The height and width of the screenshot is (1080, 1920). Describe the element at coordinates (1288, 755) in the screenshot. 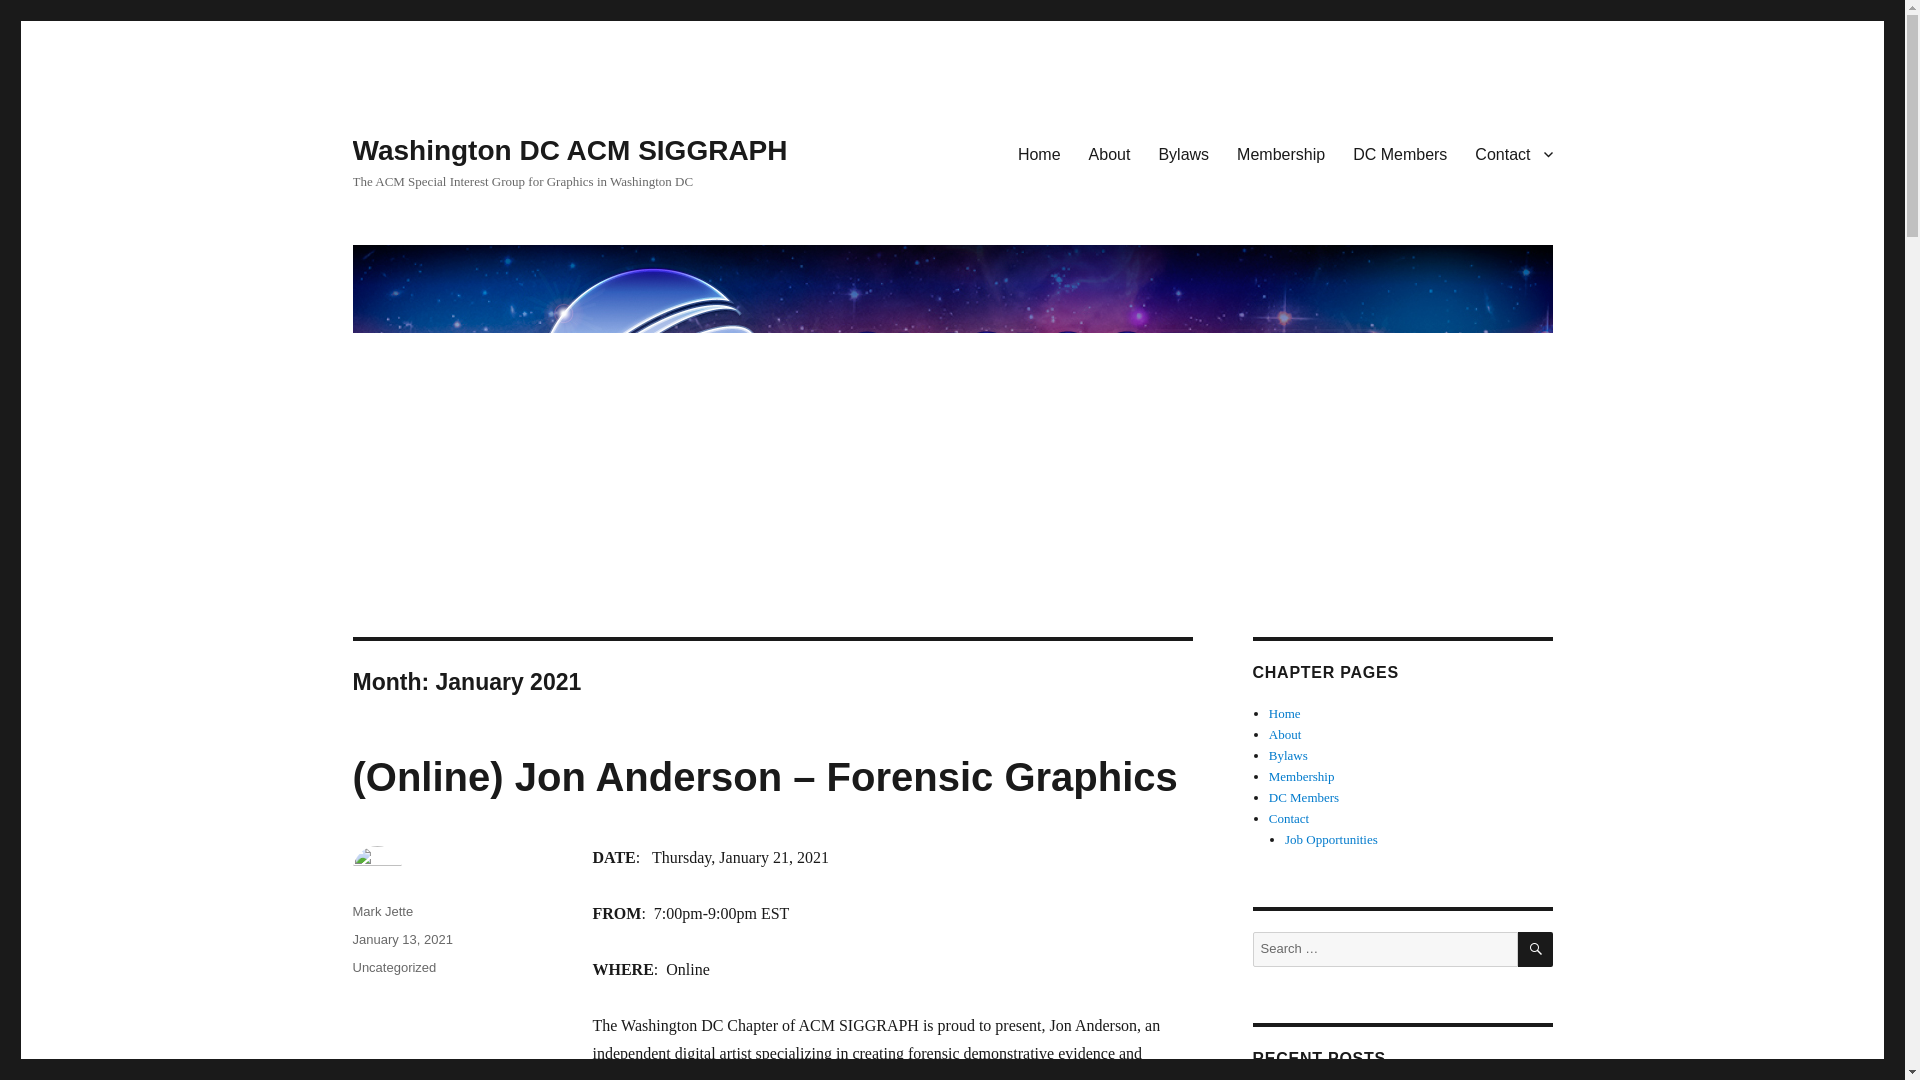

I see `Bylaws` at that location.